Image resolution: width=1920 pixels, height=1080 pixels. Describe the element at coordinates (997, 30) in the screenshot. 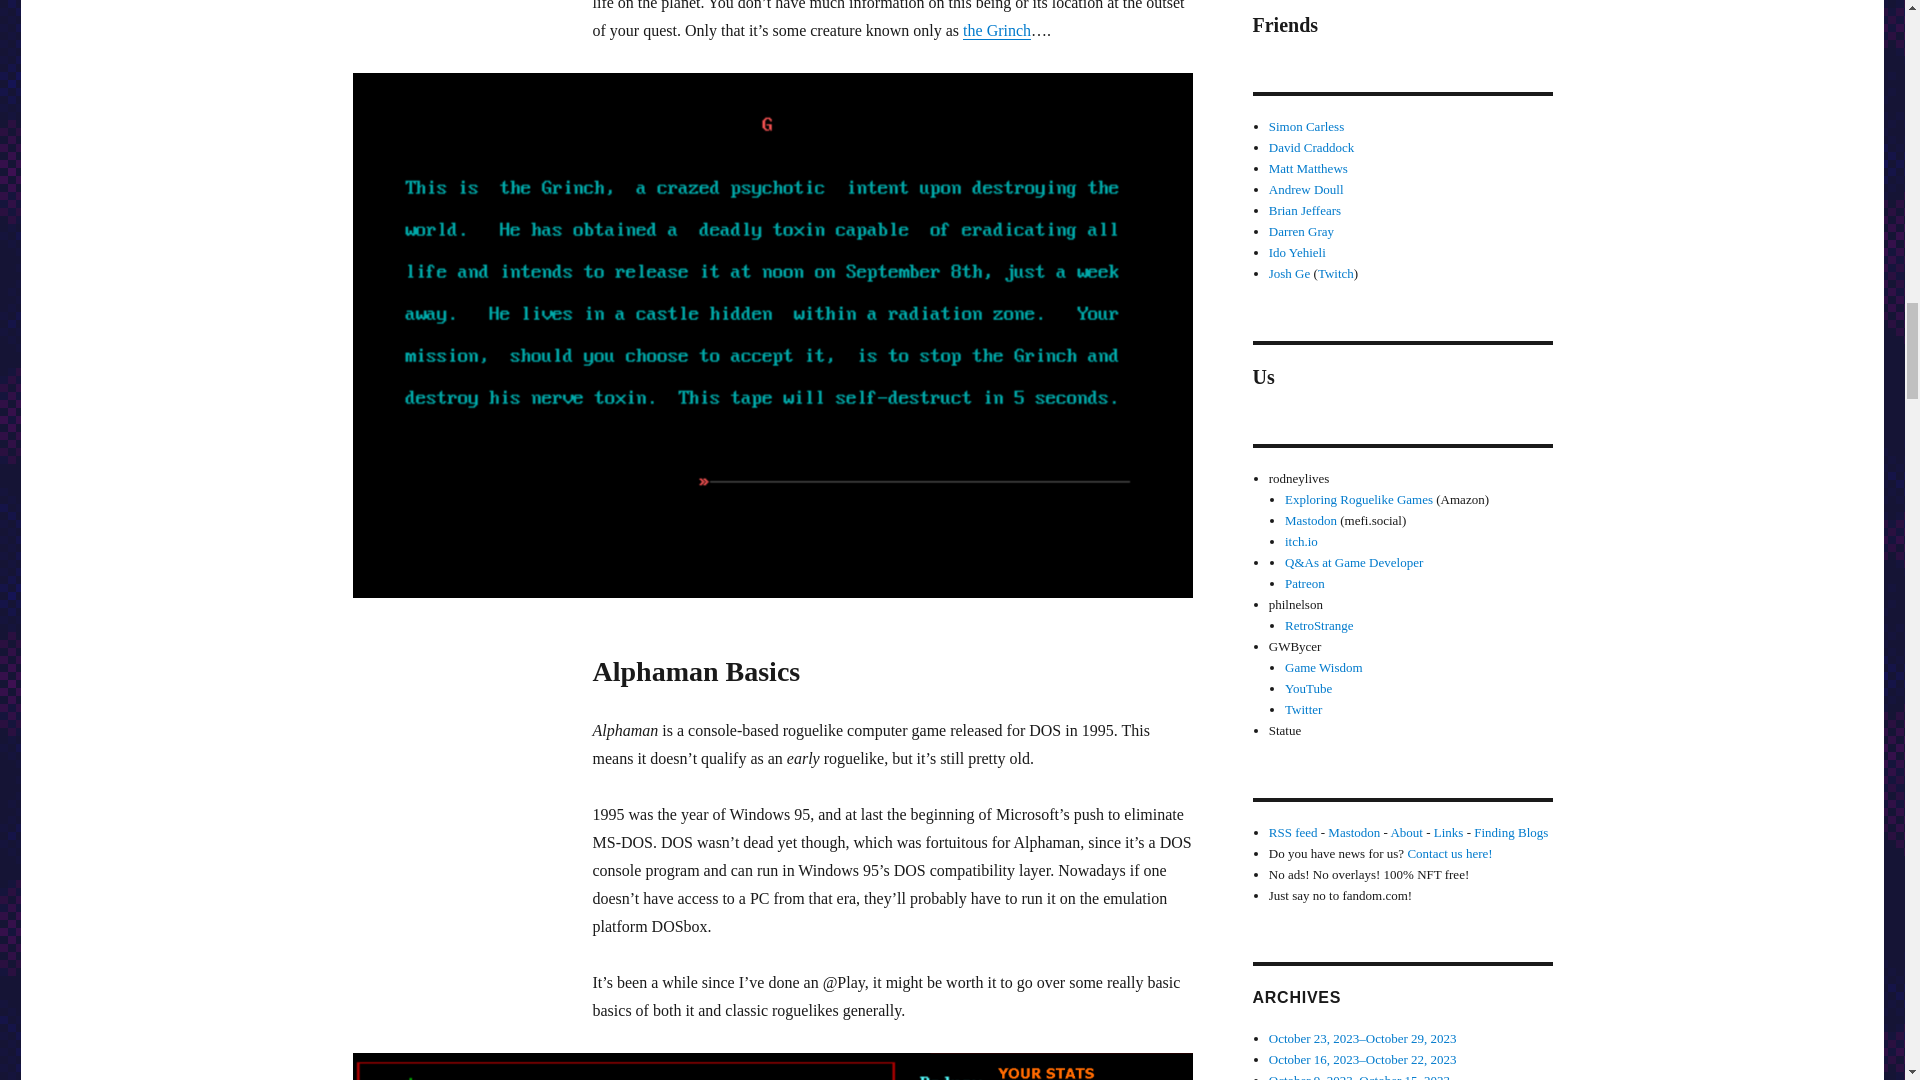

I see `the Grinch` at that location.